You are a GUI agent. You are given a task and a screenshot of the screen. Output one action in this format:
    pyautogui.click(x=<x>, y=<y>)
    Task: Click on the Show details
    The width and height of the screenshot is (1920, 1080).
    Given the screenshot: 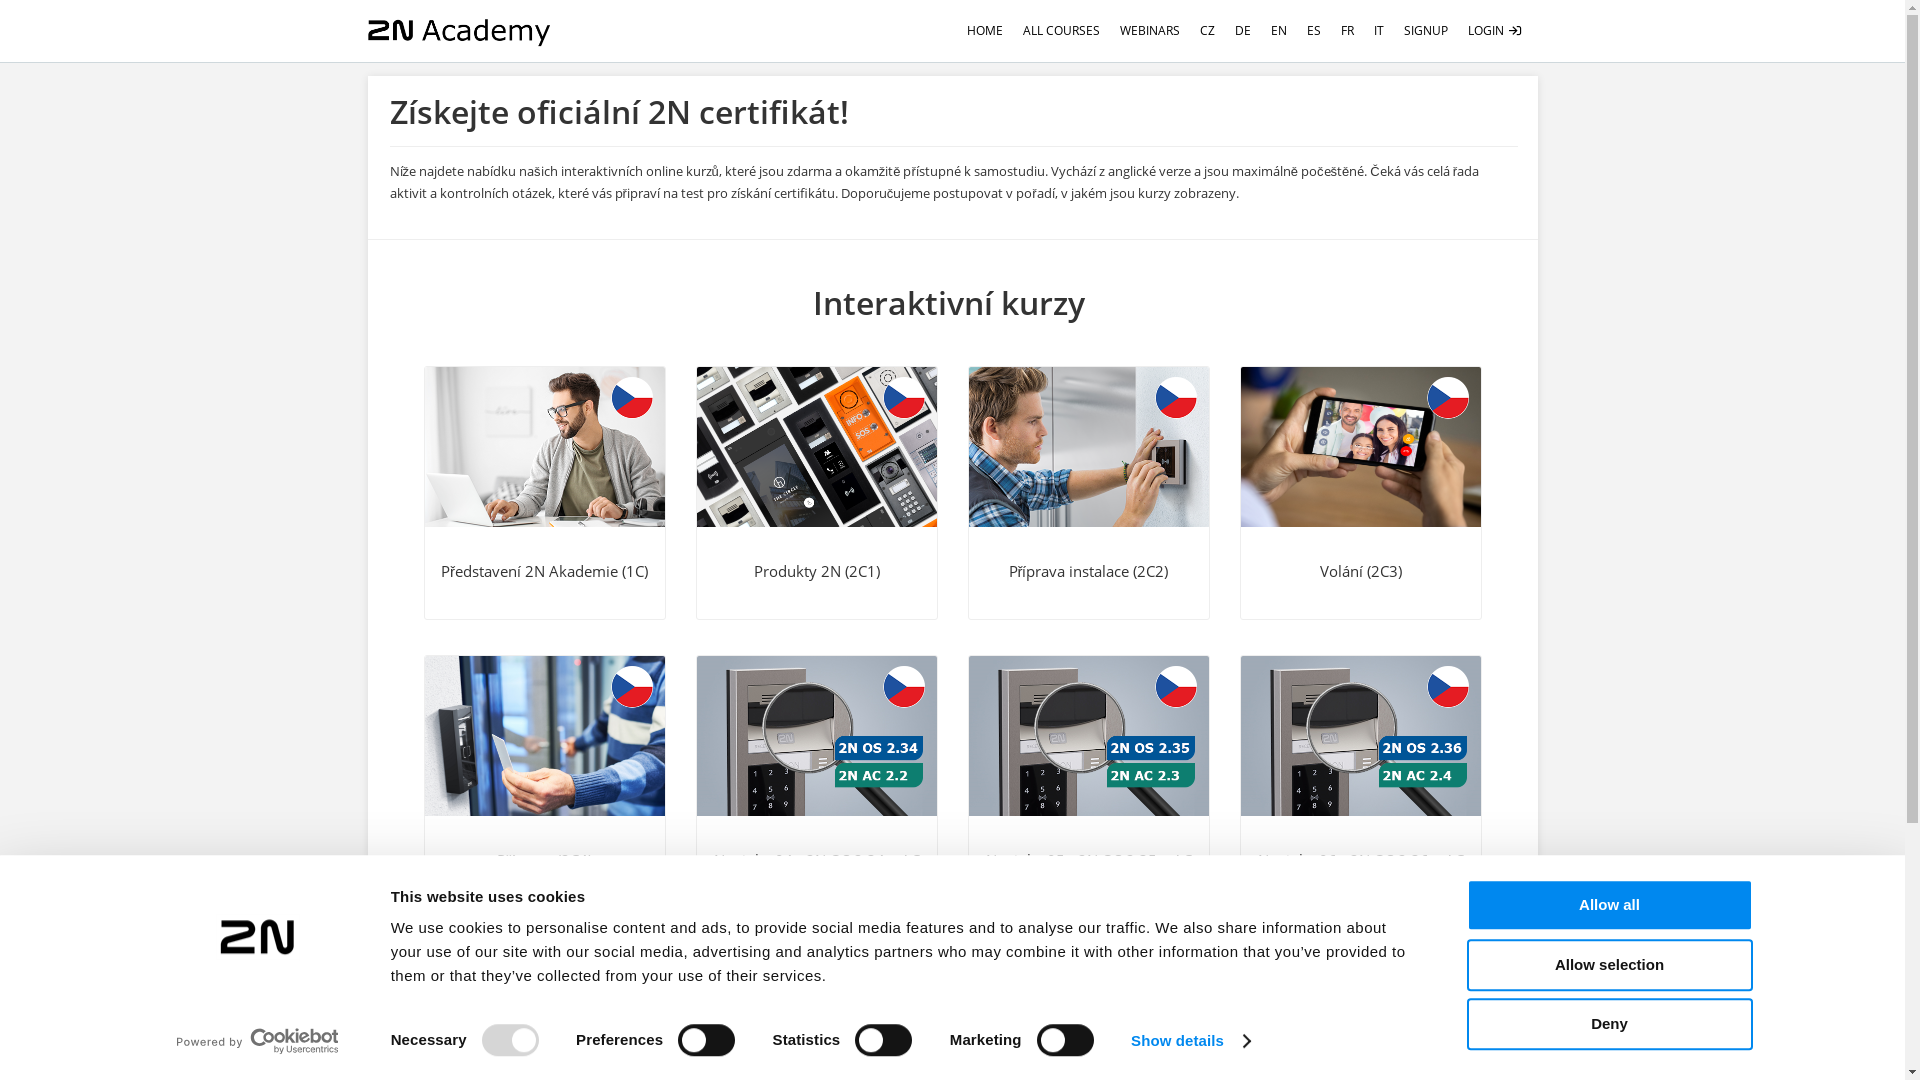 What is the action you would take?
    pyautogui.click(x=1190, y=1041)
    